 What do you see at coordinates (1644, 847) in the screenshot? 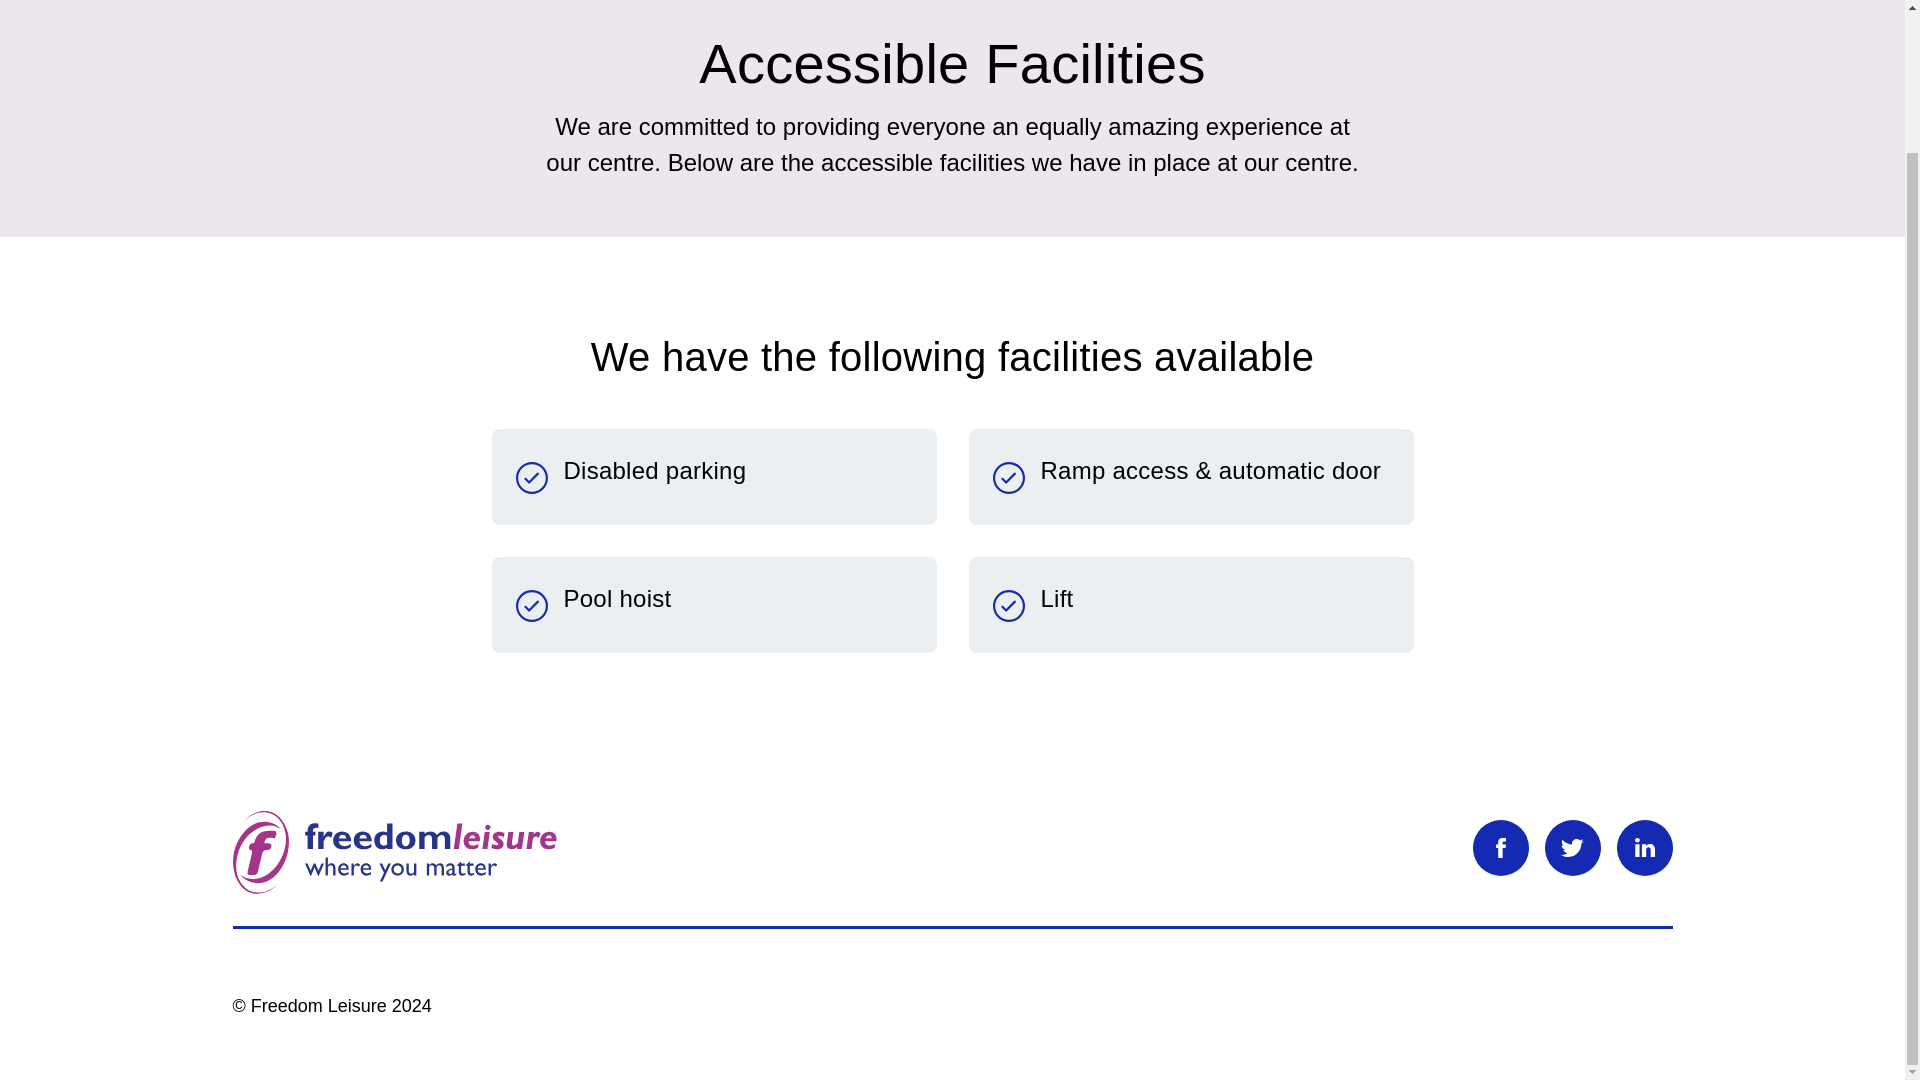
I see `Linkedin` at bounding box center [1644, 847].